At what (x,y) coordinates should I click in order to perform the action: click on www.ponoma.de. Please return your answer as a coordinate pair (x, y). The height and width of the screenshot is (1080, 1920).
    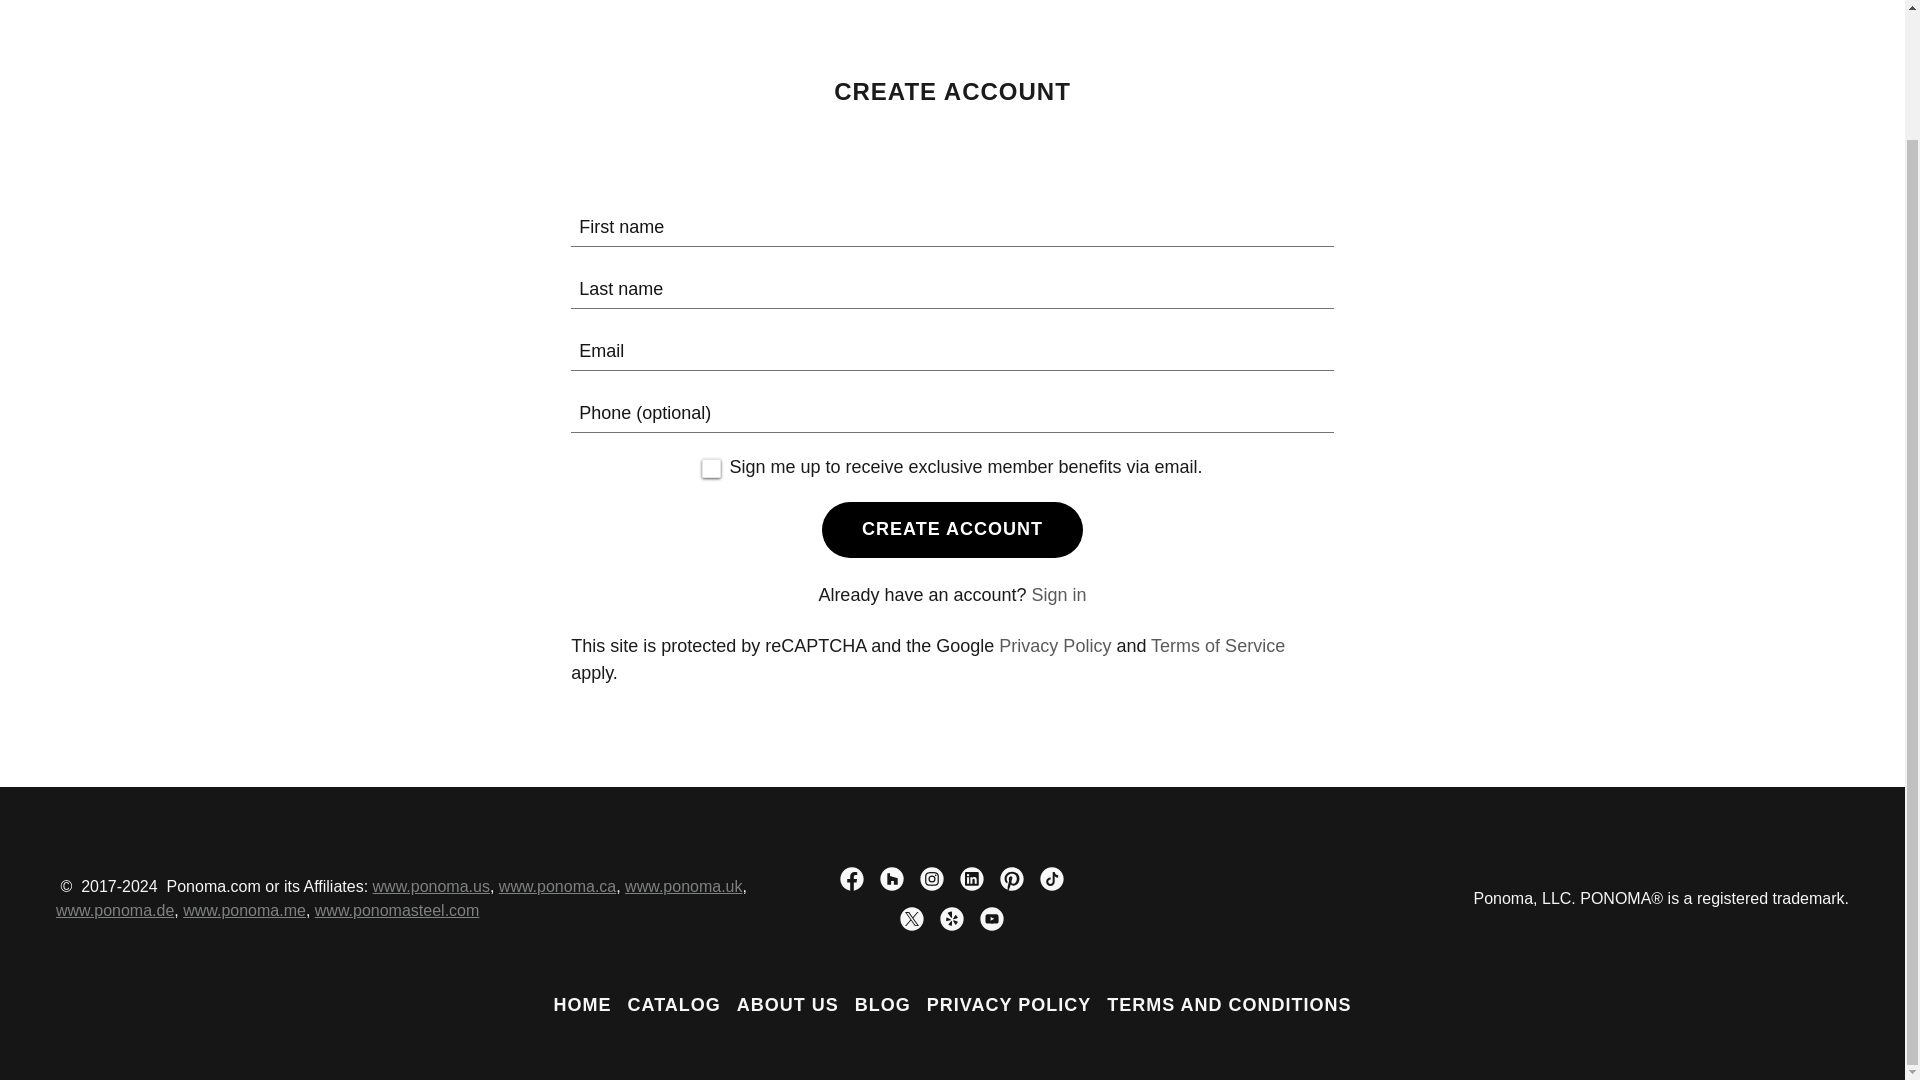
    Looking at the image, I should click on (114, 910).